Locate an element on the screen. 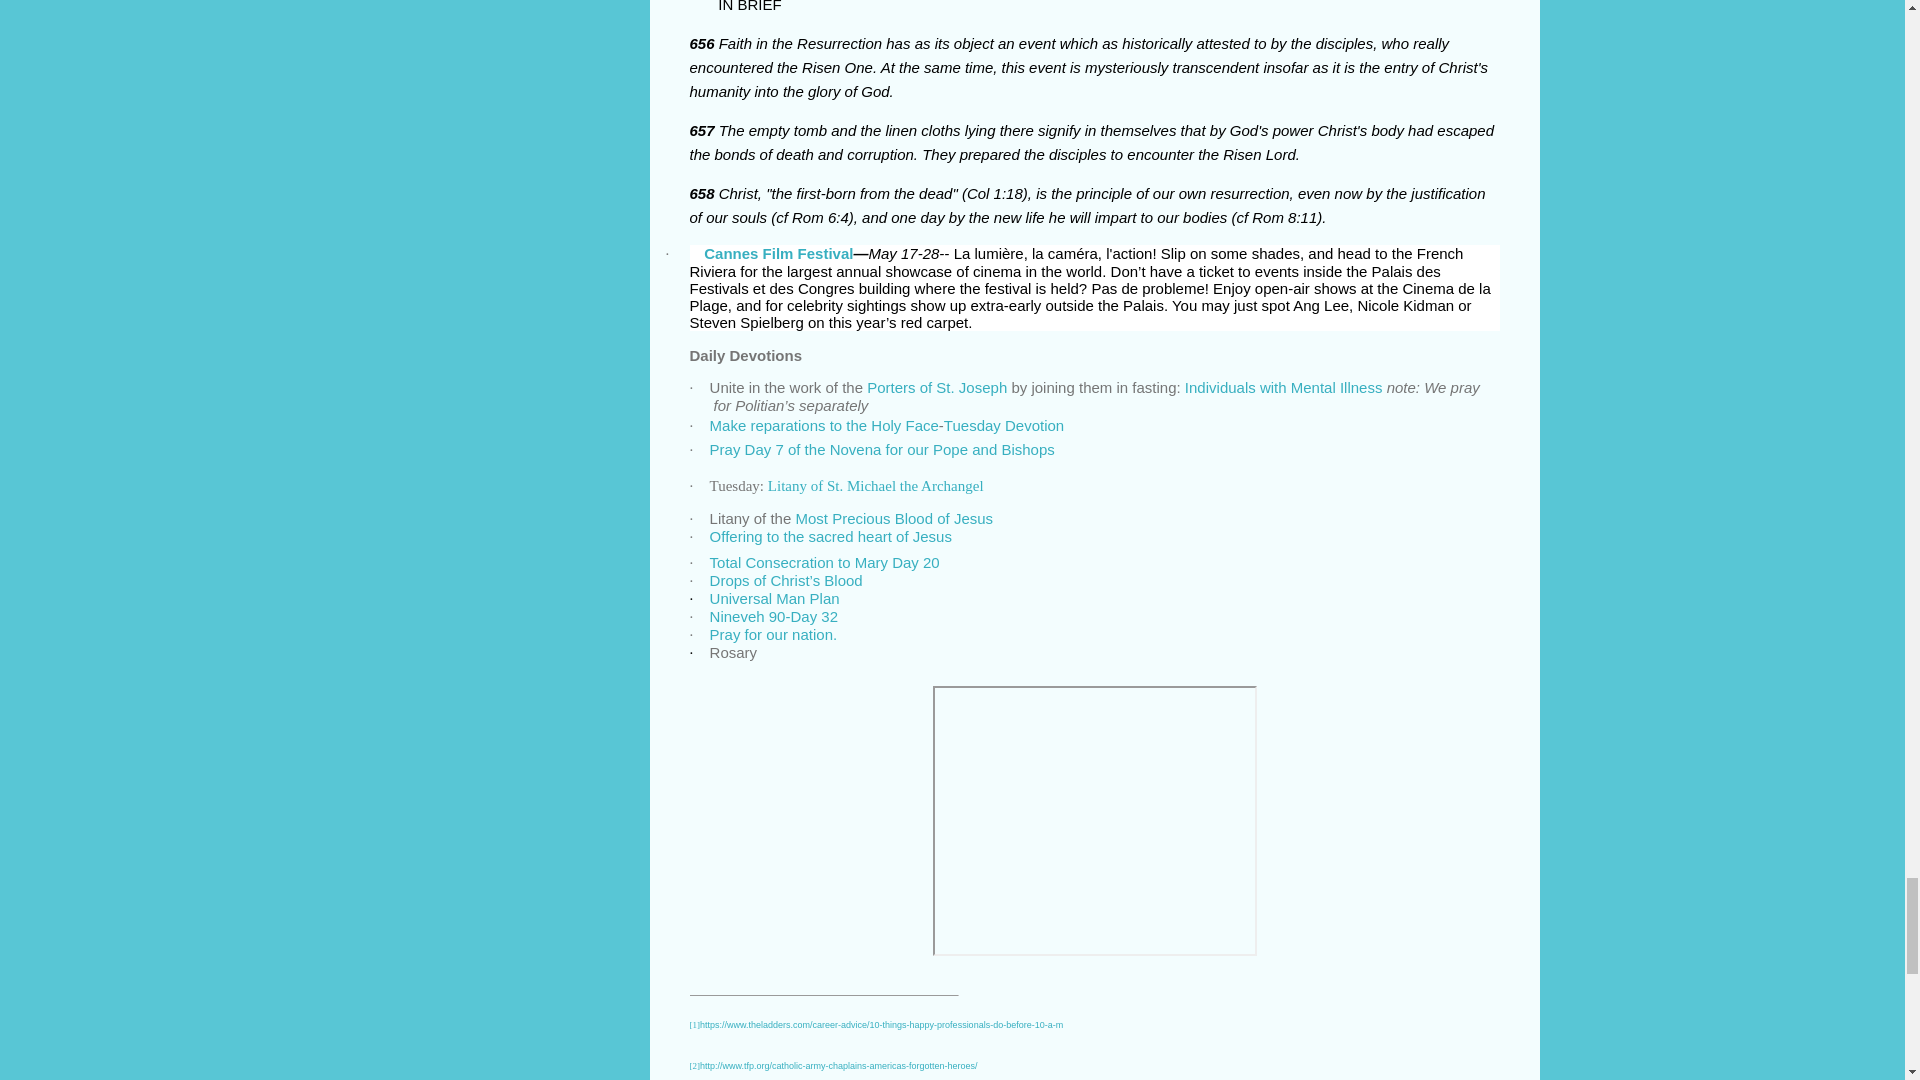  Offering to the sacred heart of Jesus is located at coordinates (831, 536).